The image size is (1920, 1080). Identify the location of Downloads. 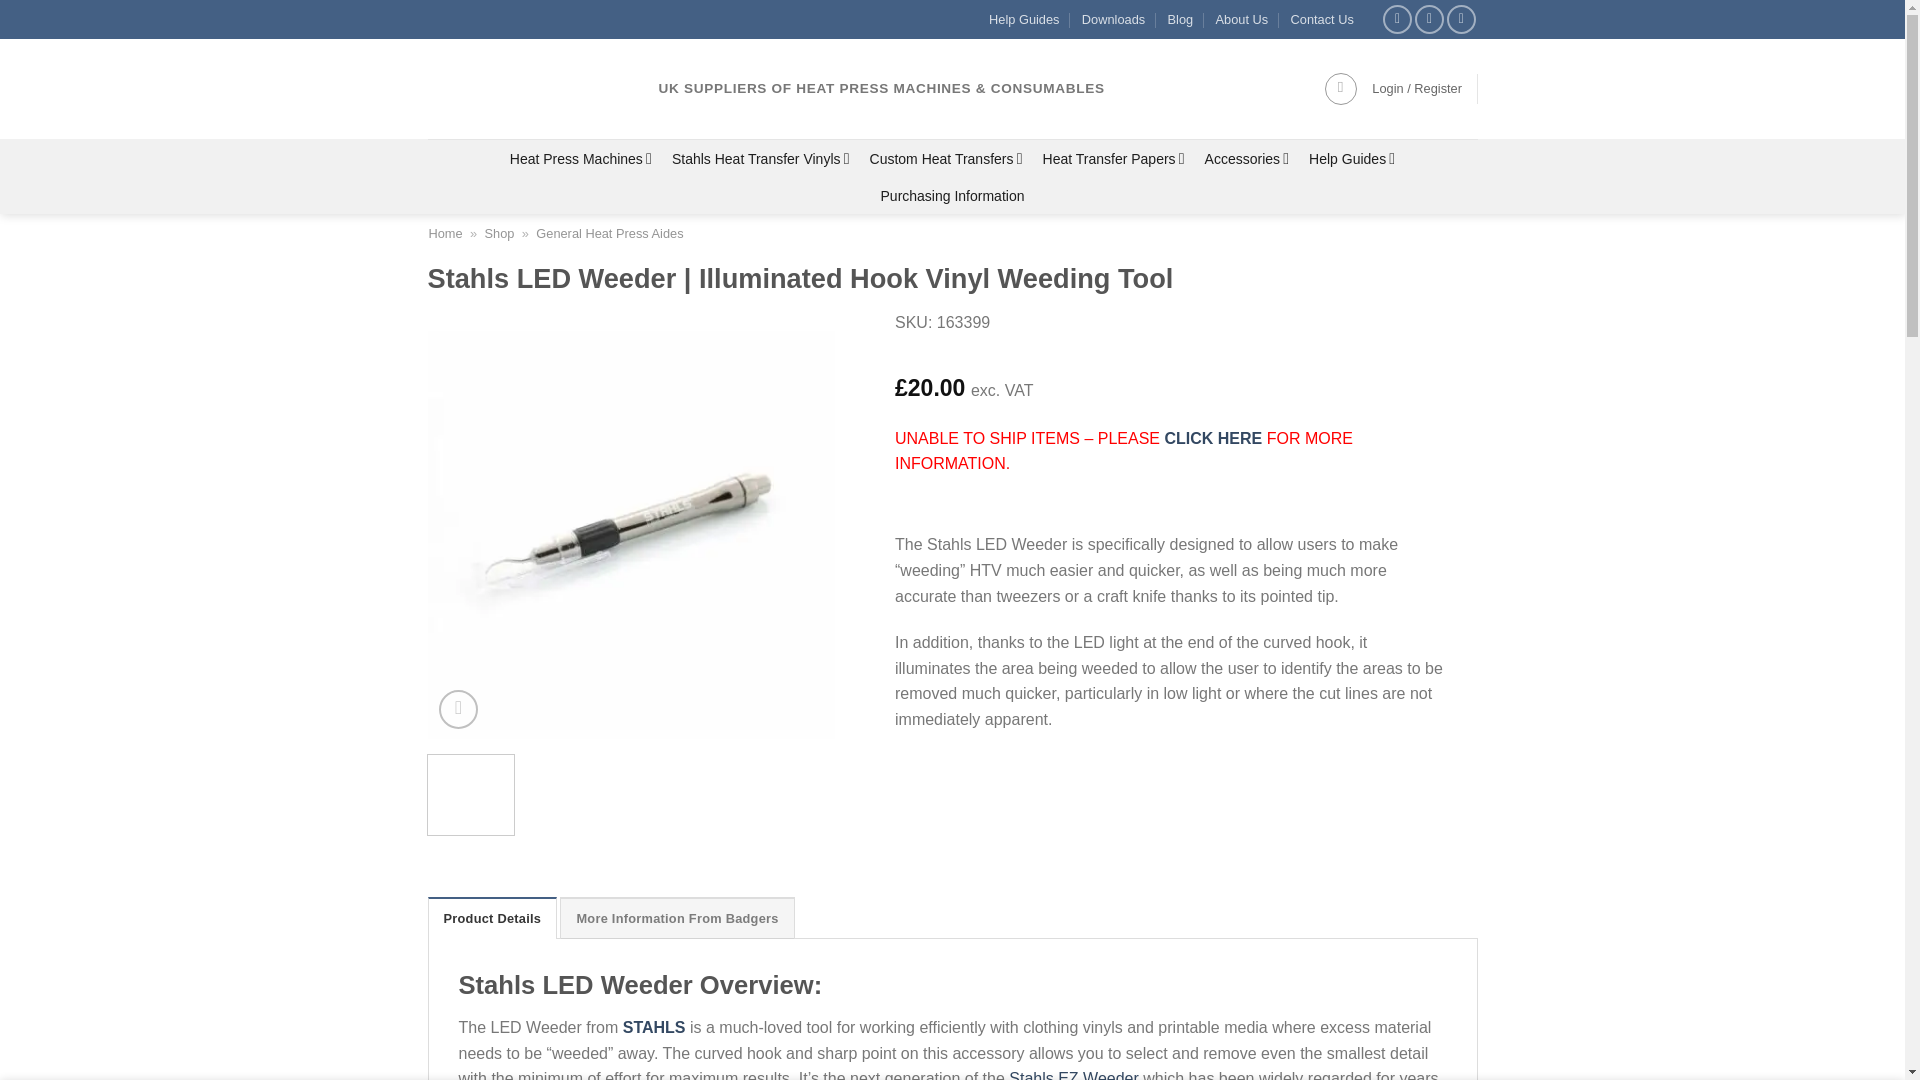
(1113, 19).